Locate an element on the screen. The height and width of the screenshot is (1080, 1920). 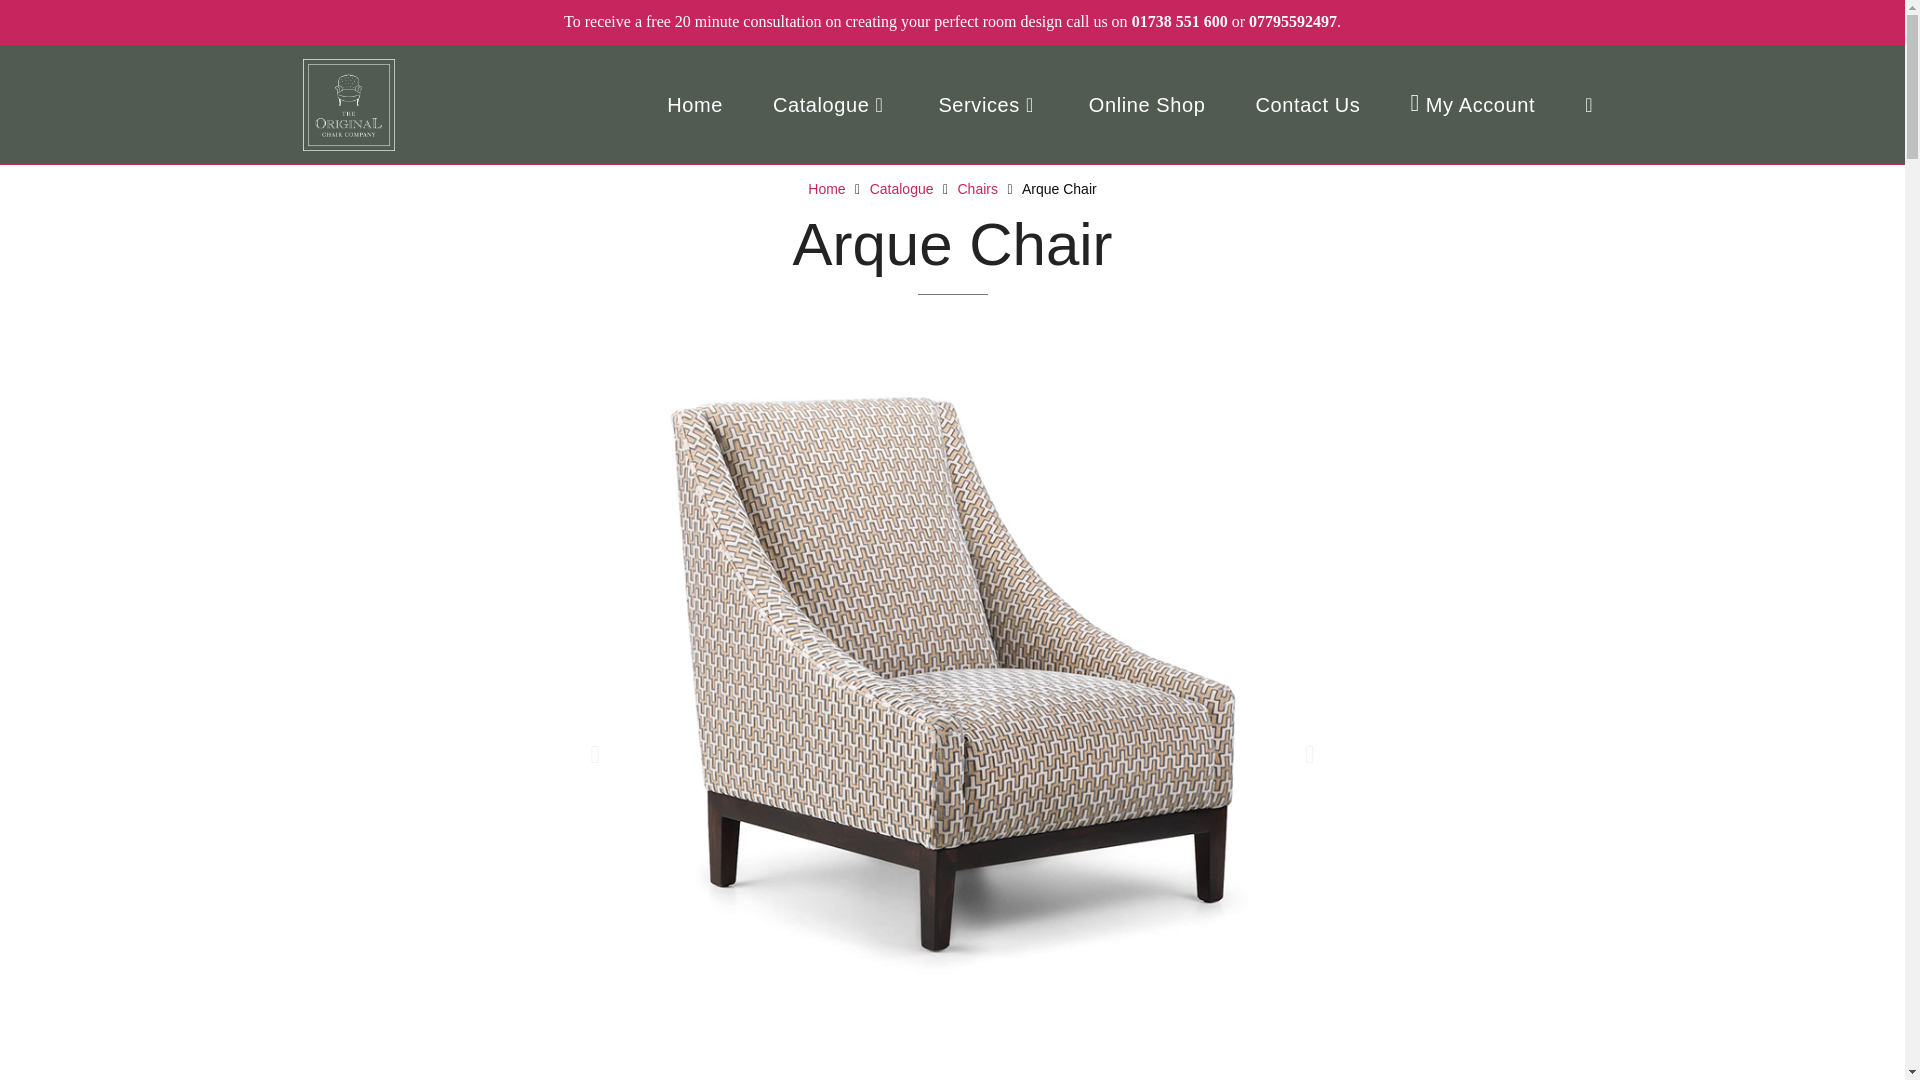
Home is located at coordinates (694, 105).